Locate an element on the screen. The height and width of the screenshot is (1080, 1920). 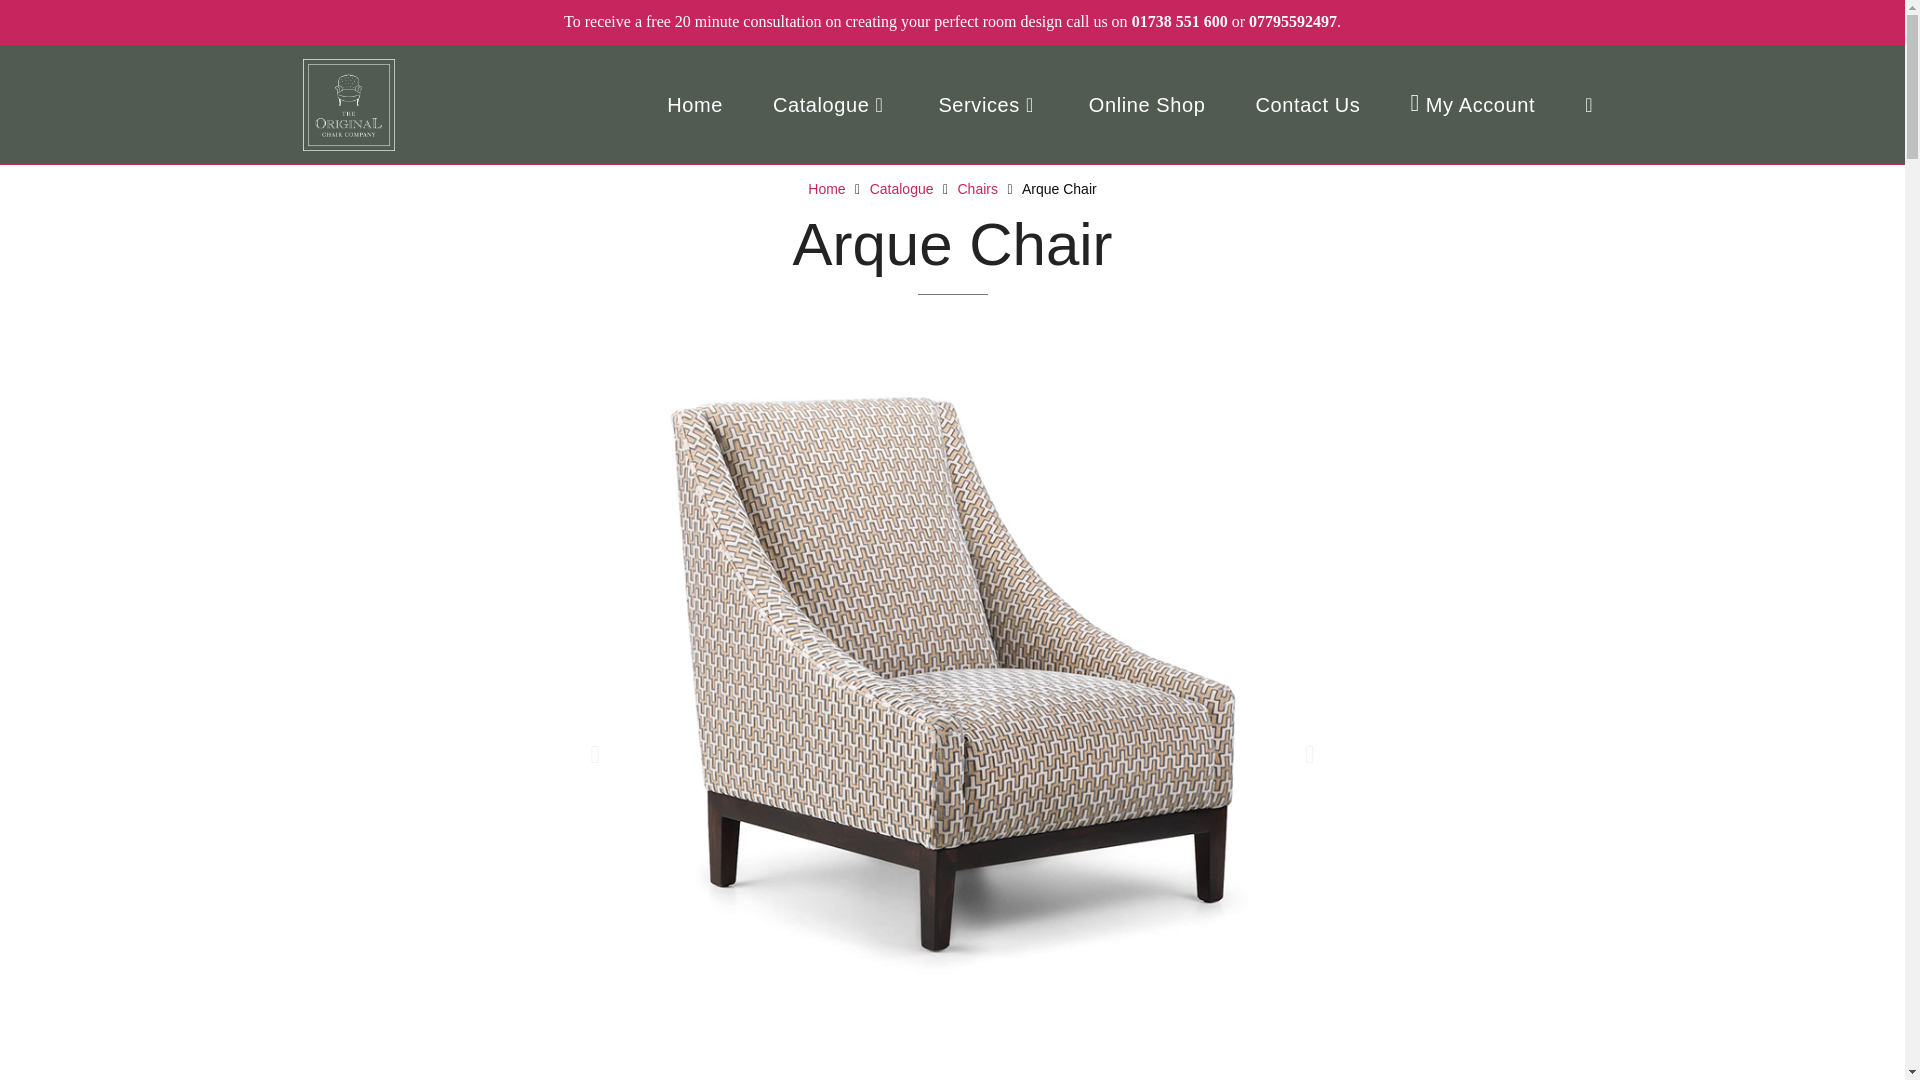
Home is located at coordinates (694, 105).